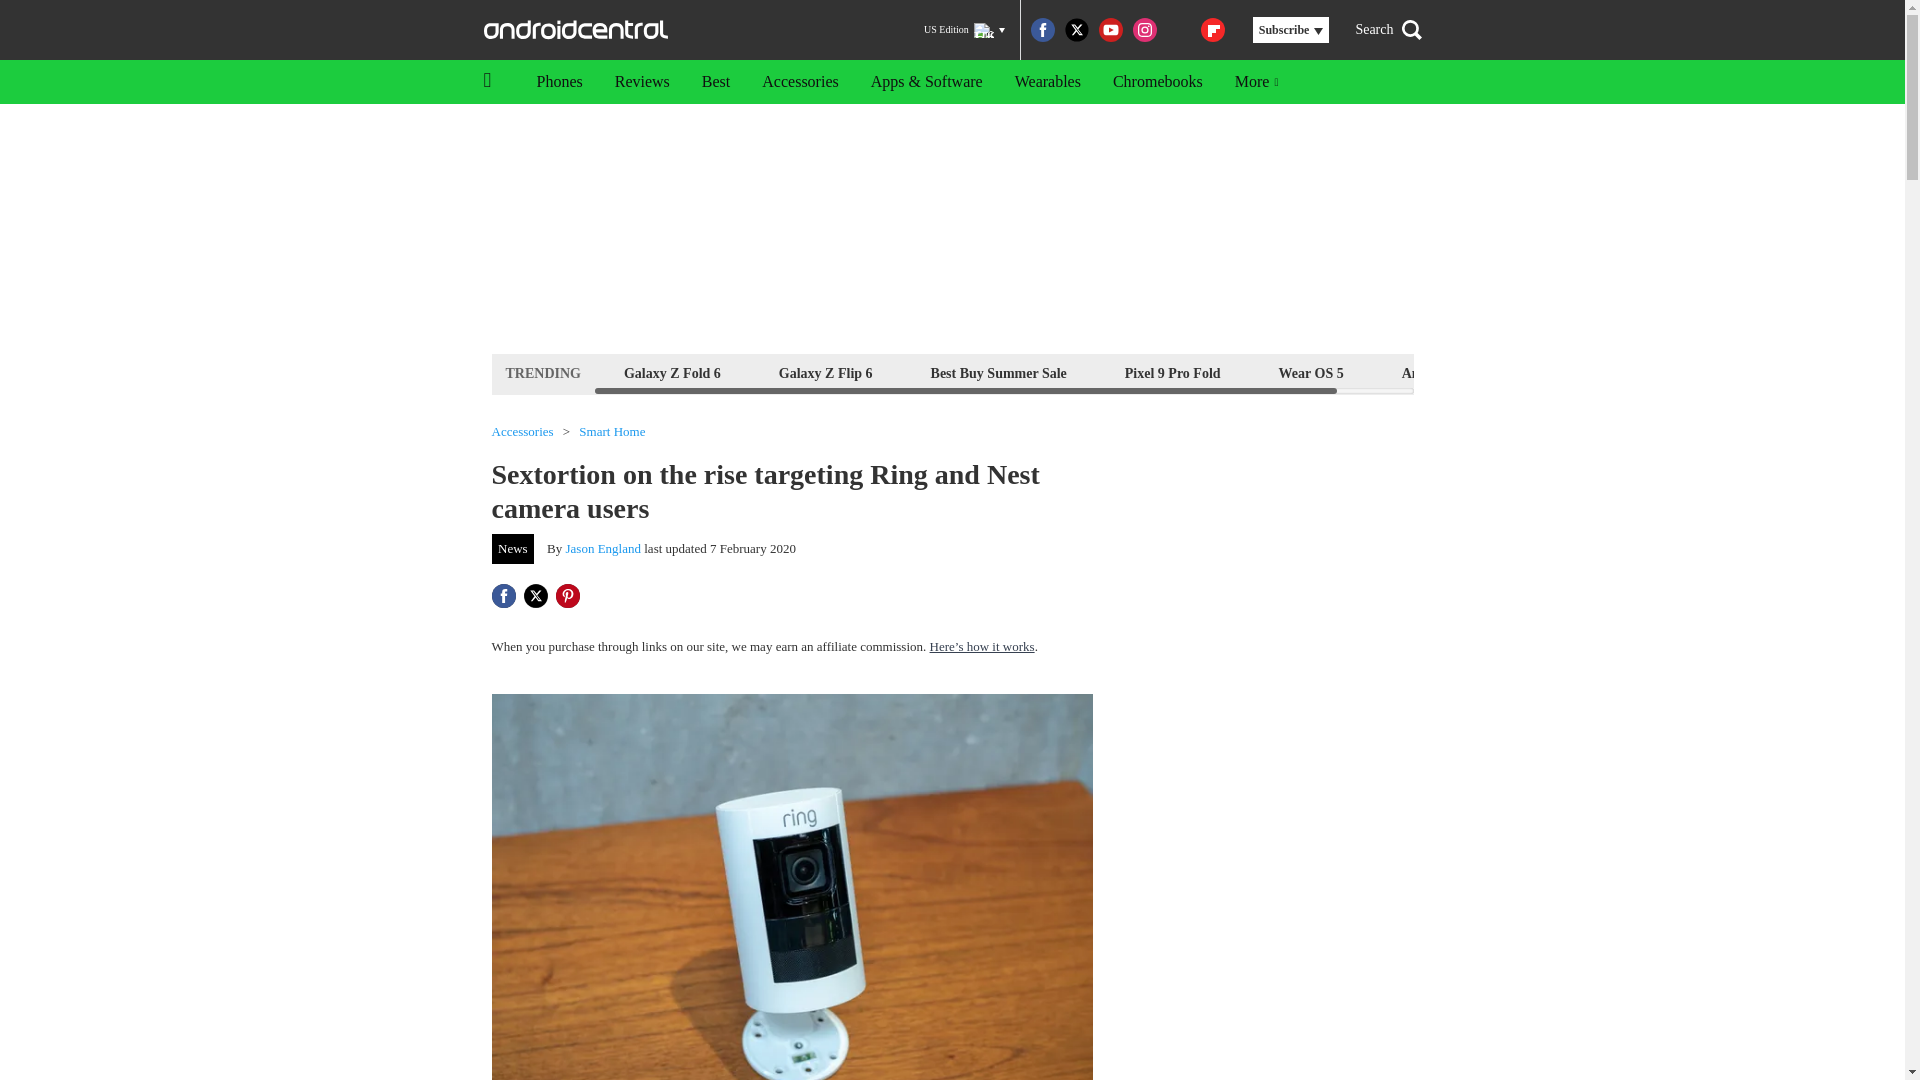 The width and height of the screenshot is (1920, 1080). Describe the element at coordinates (1311, 372) in the screenshot. I see `Wear OS 5` at that location.